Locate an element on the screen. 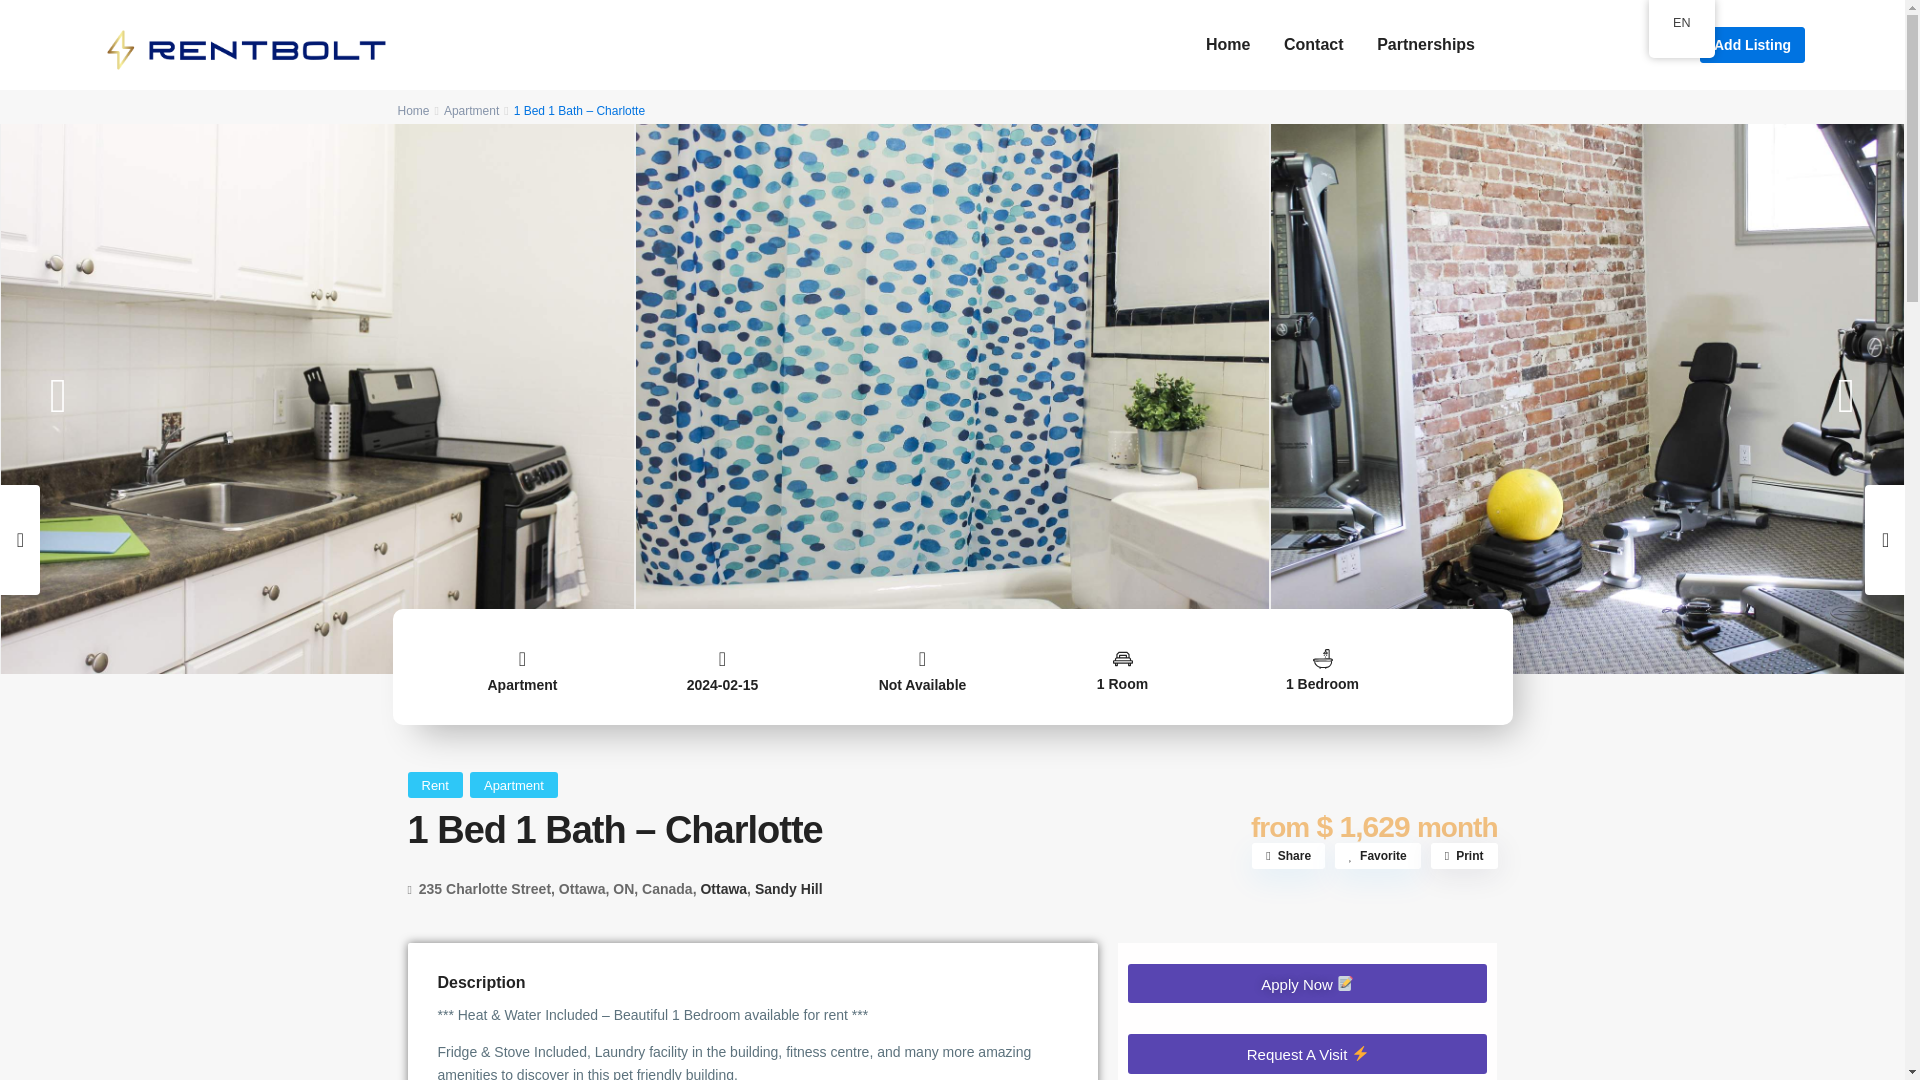 This screenshot has width=1920, height=1080. Sandy Hill is located at coordinates (788, 889).